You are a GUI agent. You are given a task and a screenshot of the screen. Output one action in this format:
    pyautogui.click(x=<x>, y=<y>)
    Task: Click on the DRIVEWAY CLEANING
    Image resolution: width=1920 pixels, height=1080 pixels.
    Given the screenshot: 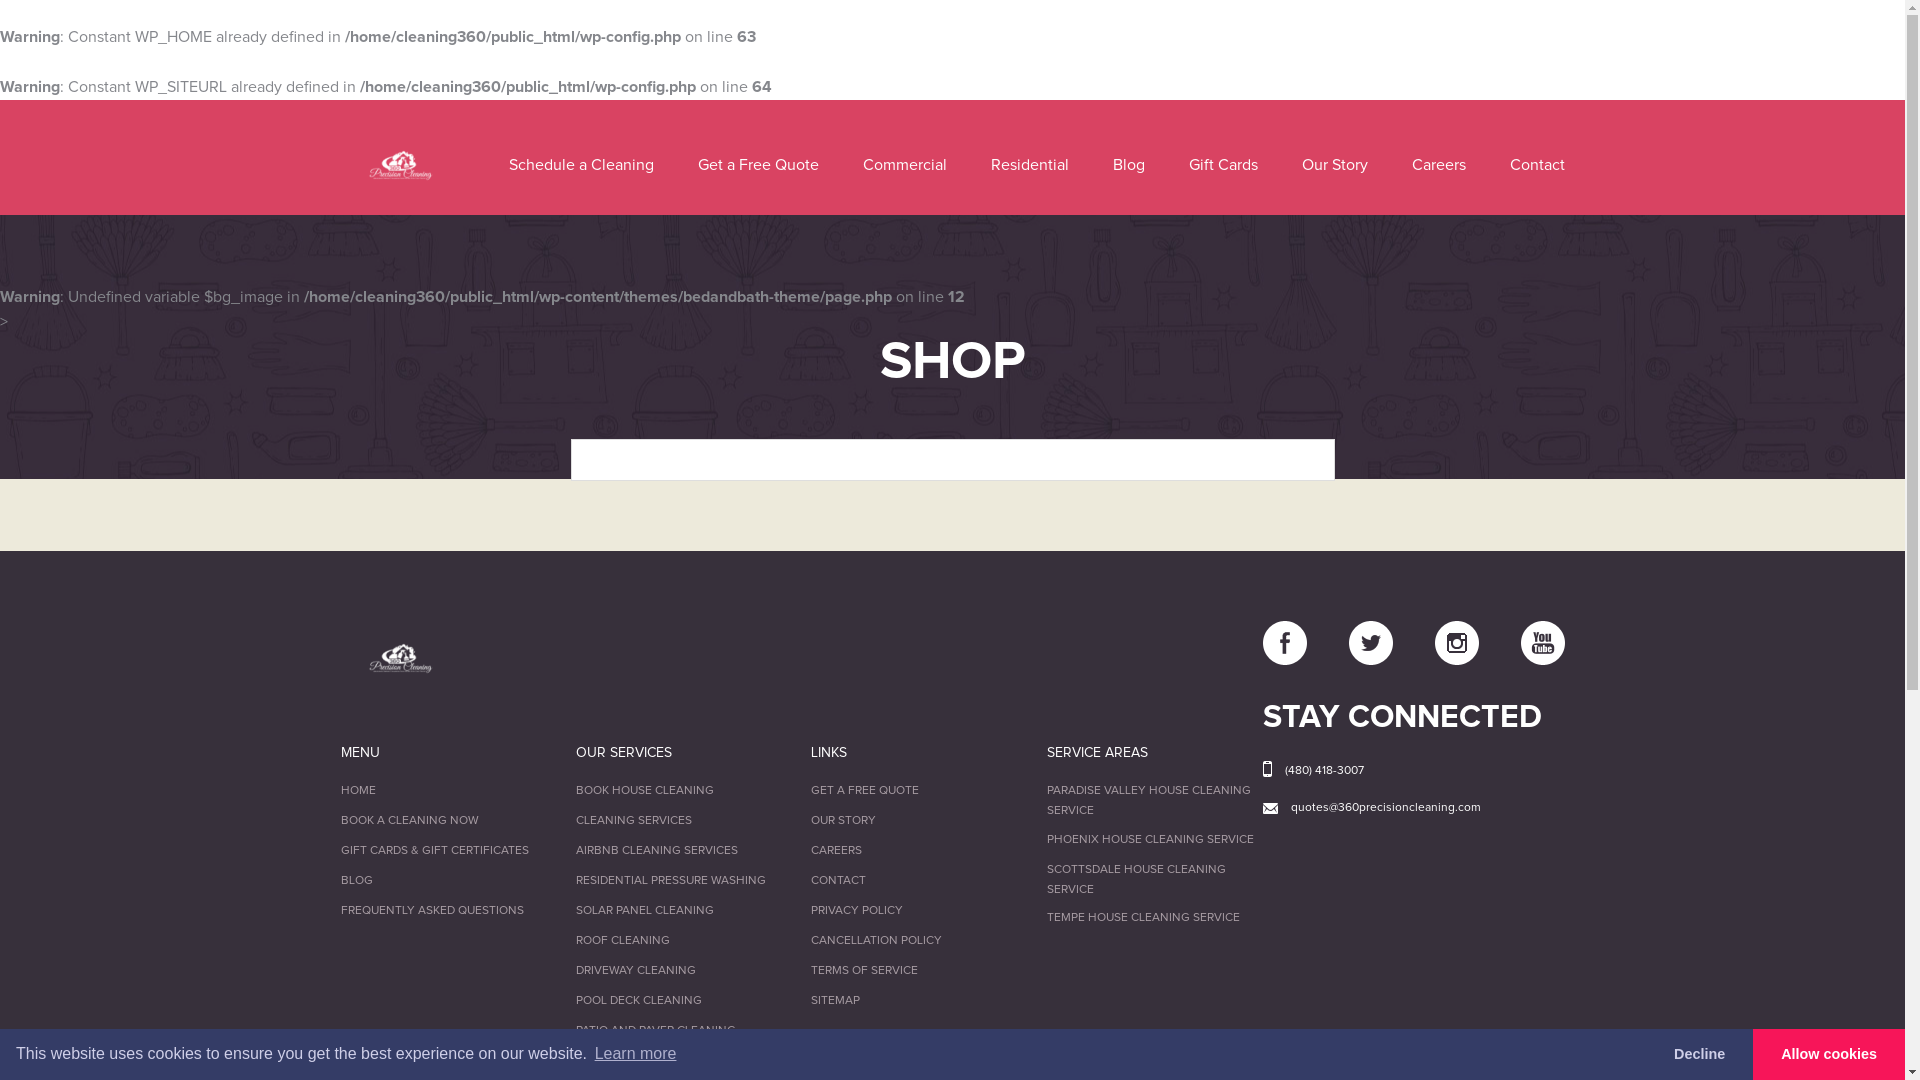 What is the action you would take?
    pyautogui.click(x=636, y=971)
    